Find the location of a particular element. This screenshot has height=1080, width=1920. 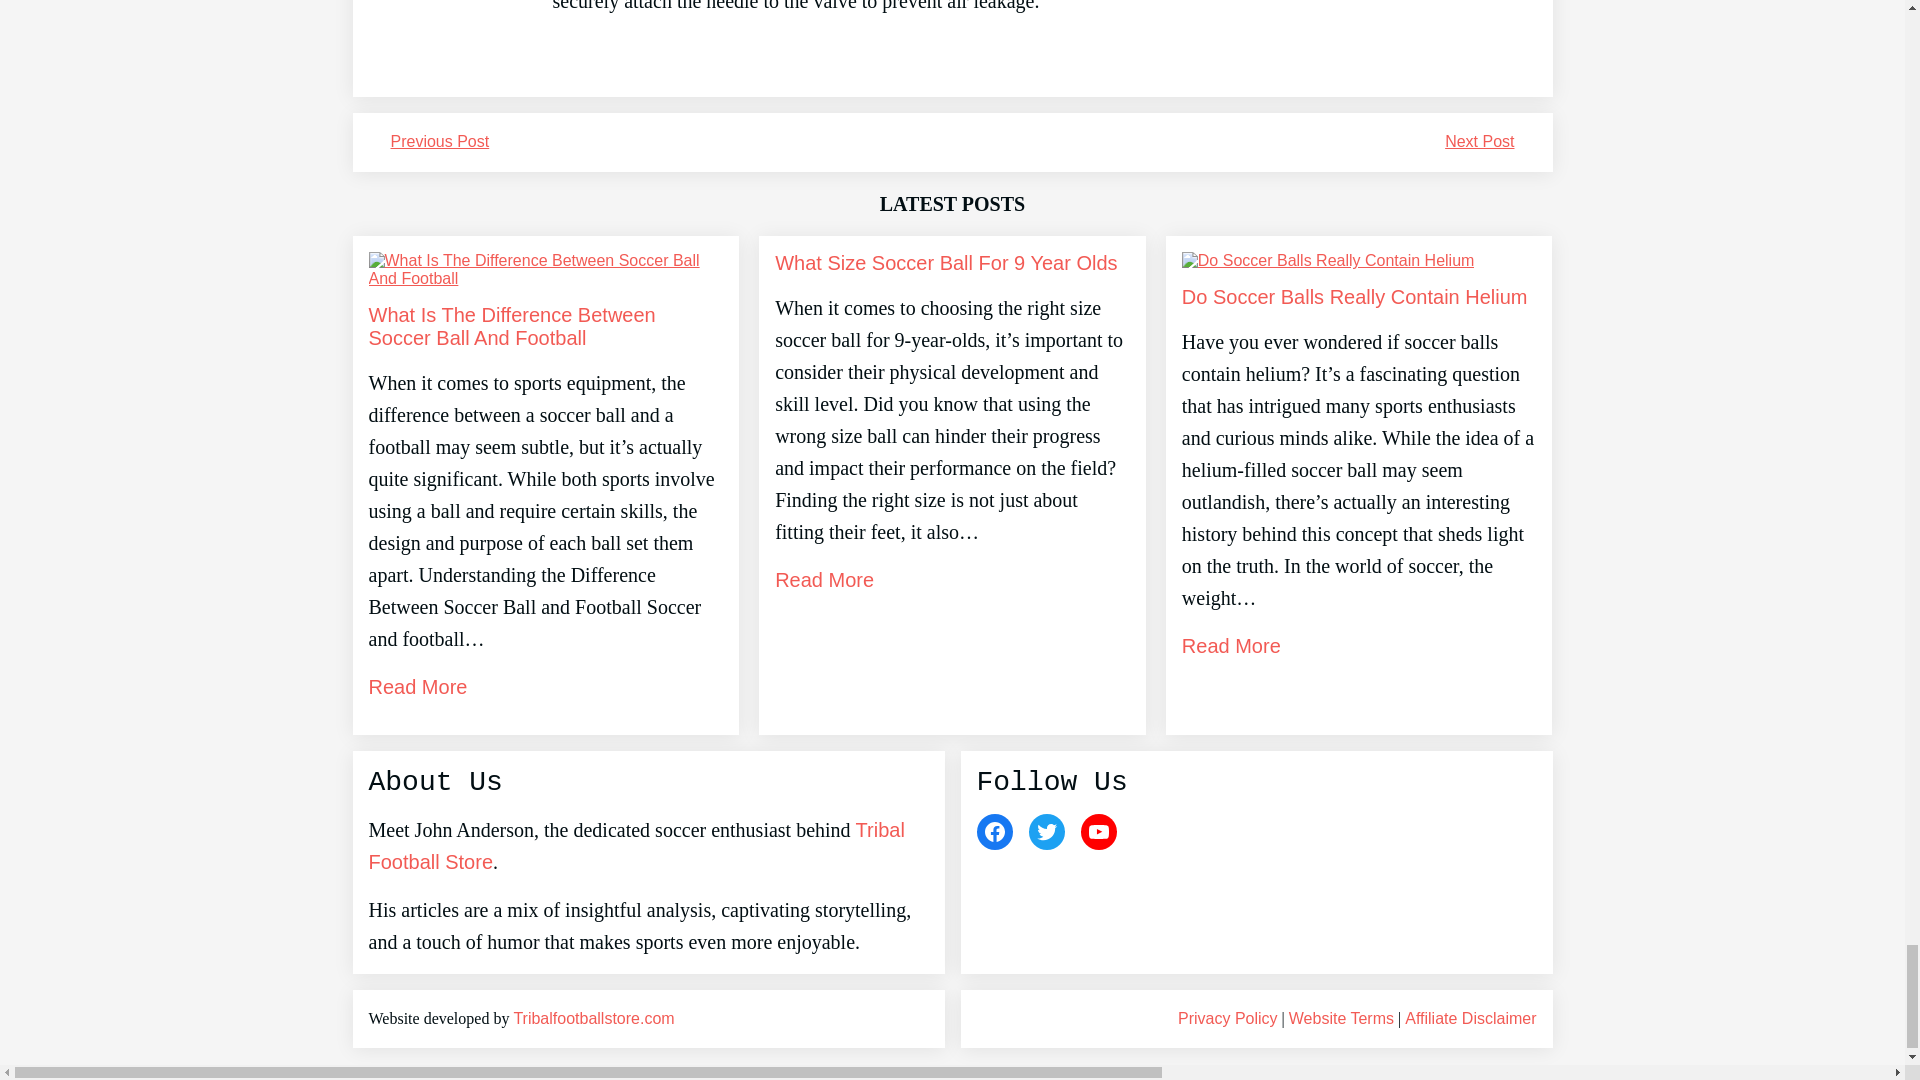

Affiliate Disclaimer is located at coordinates (1470, 1018).